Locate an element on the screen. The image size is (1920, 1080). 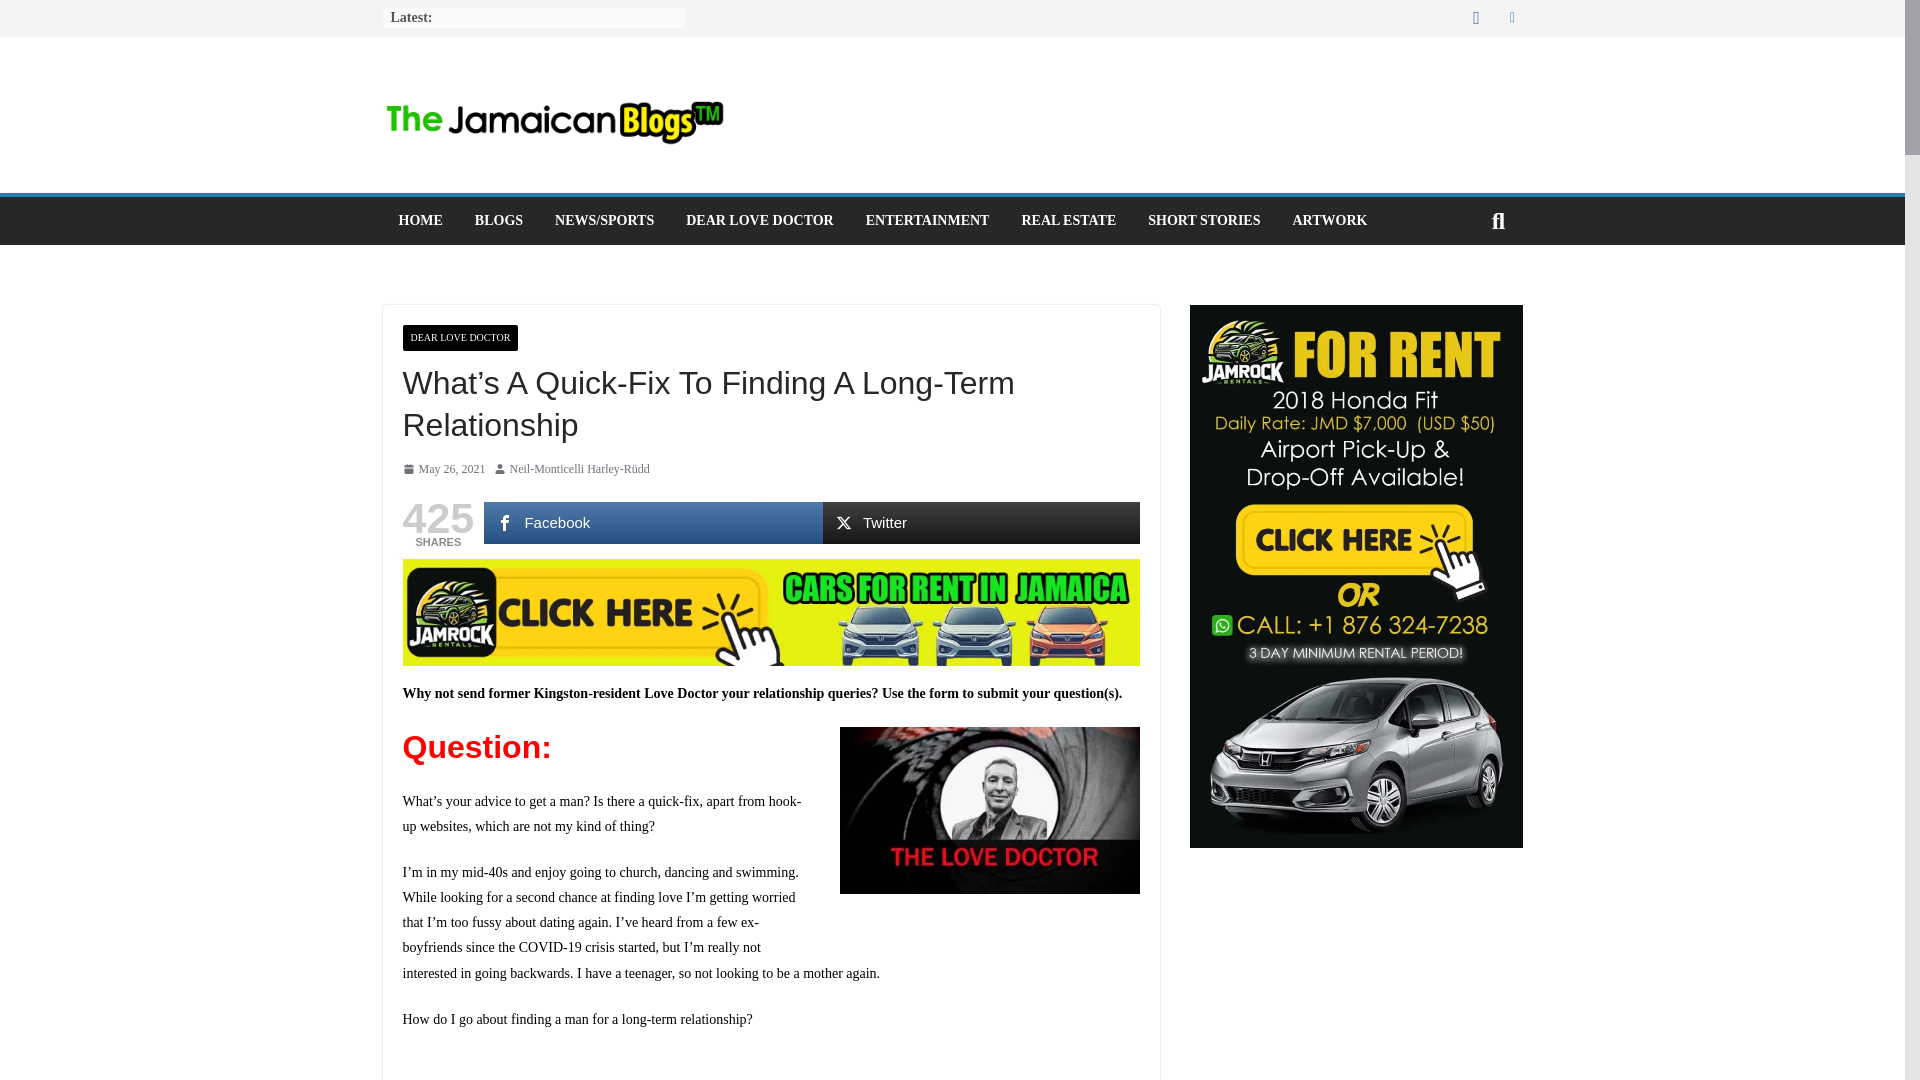
ARTWORK is located at coordinates (1330, 221).